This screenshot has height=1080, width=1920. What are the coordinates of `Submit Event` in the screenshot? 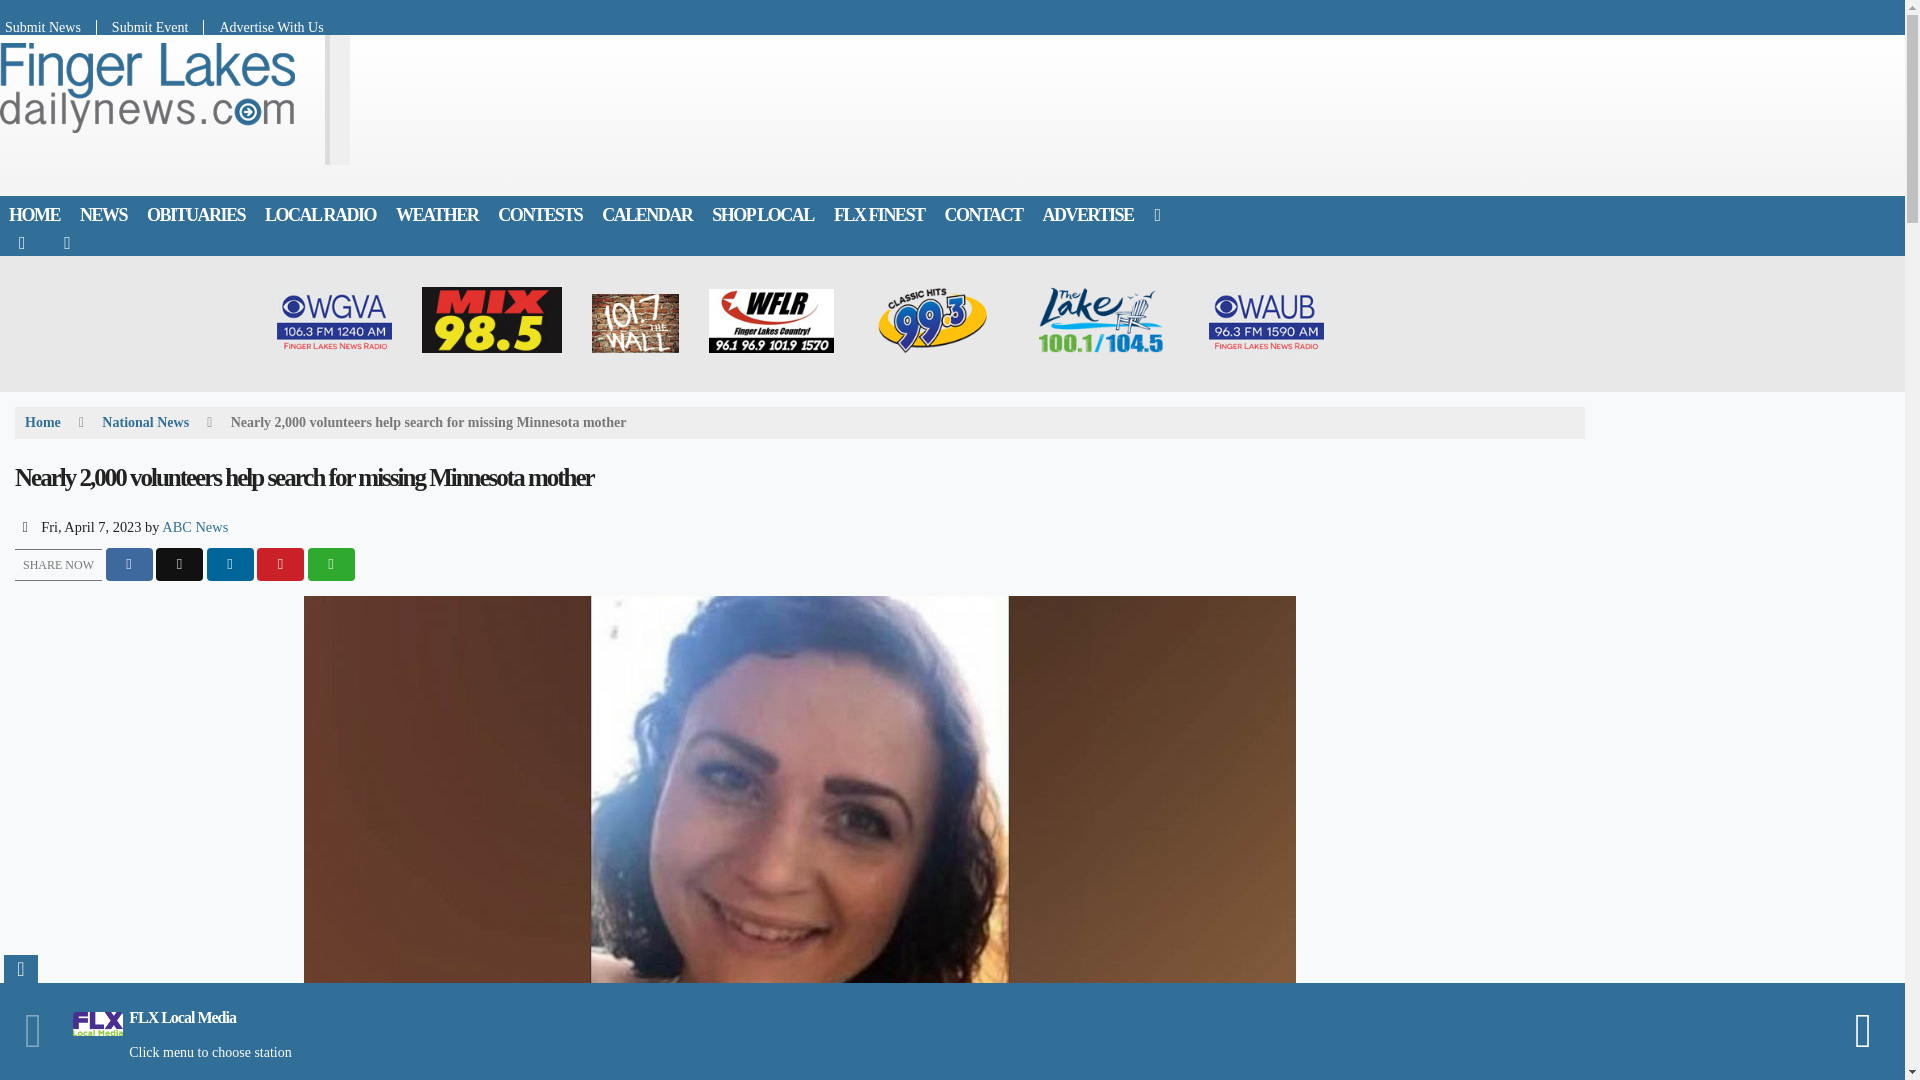 It's located at (151, 27).